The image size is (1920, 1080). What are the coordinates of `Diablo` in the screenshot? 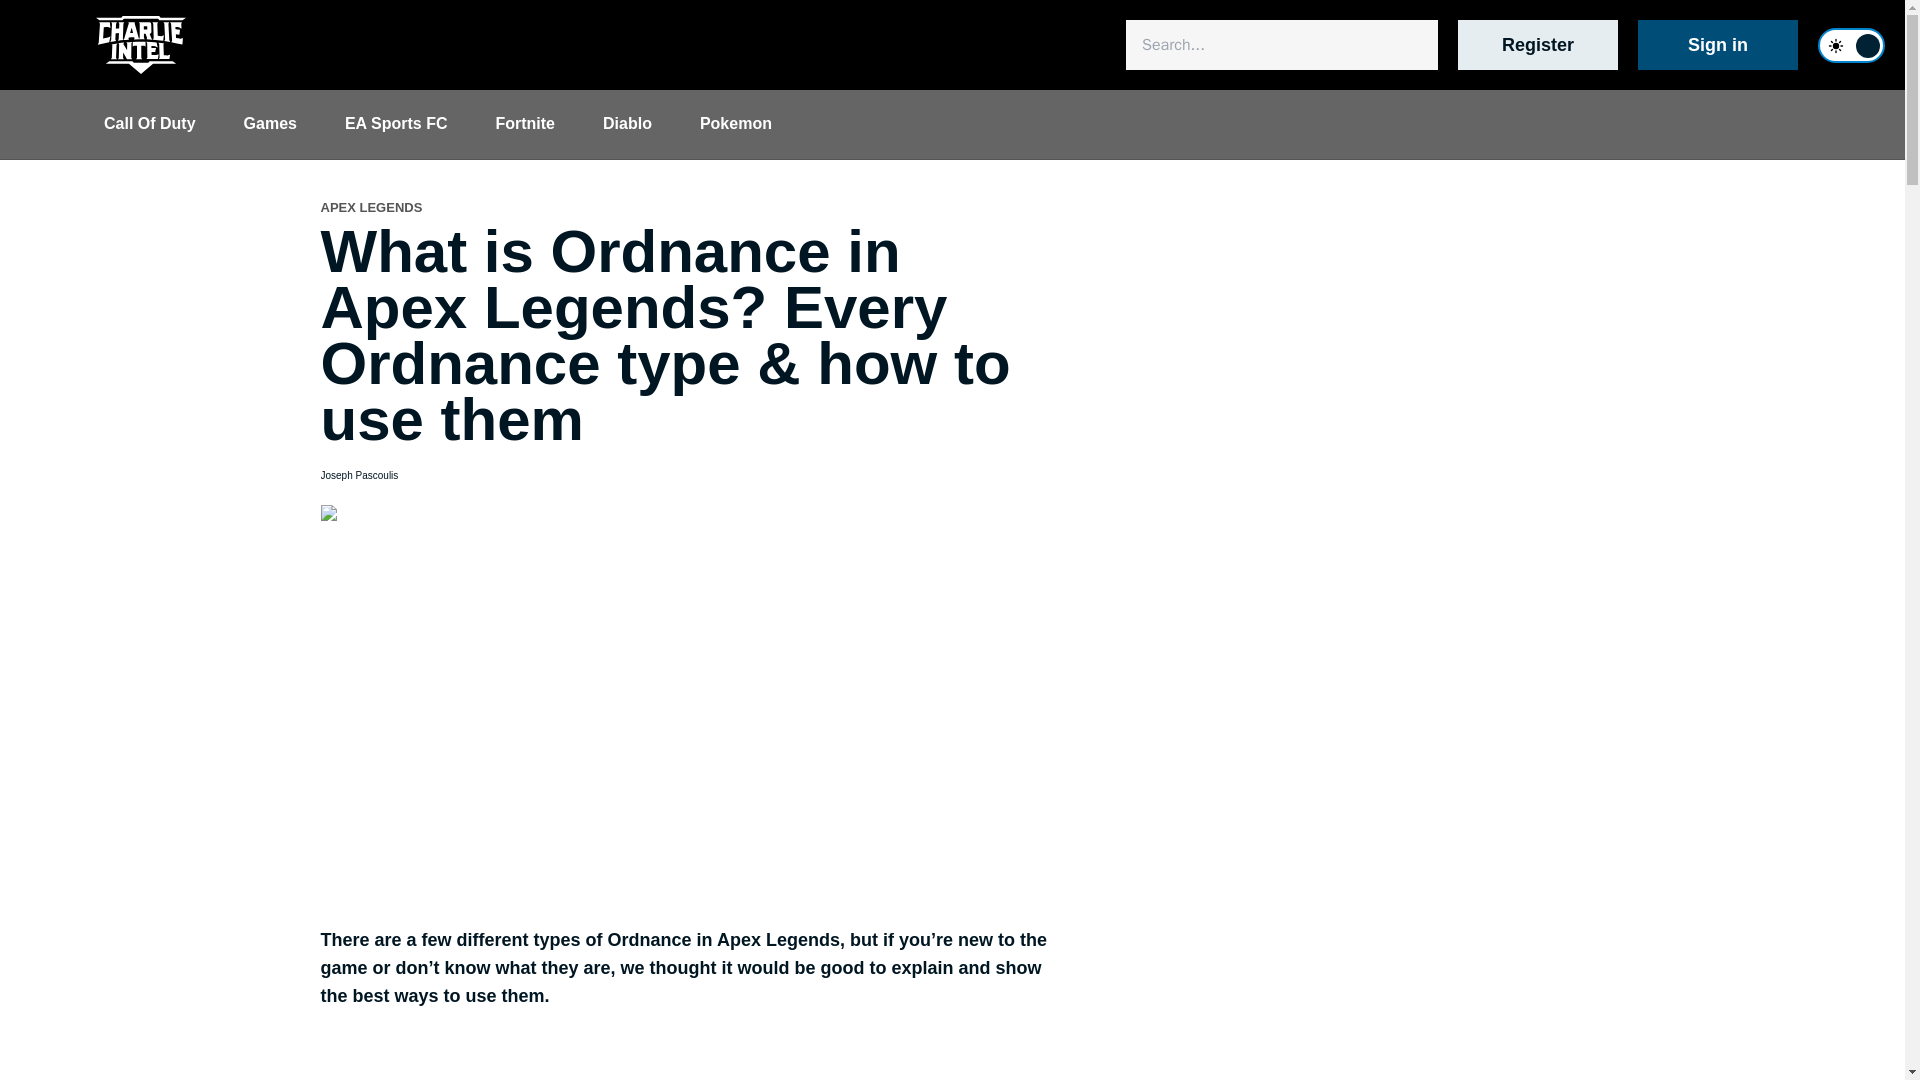 It's located at (627, 123).